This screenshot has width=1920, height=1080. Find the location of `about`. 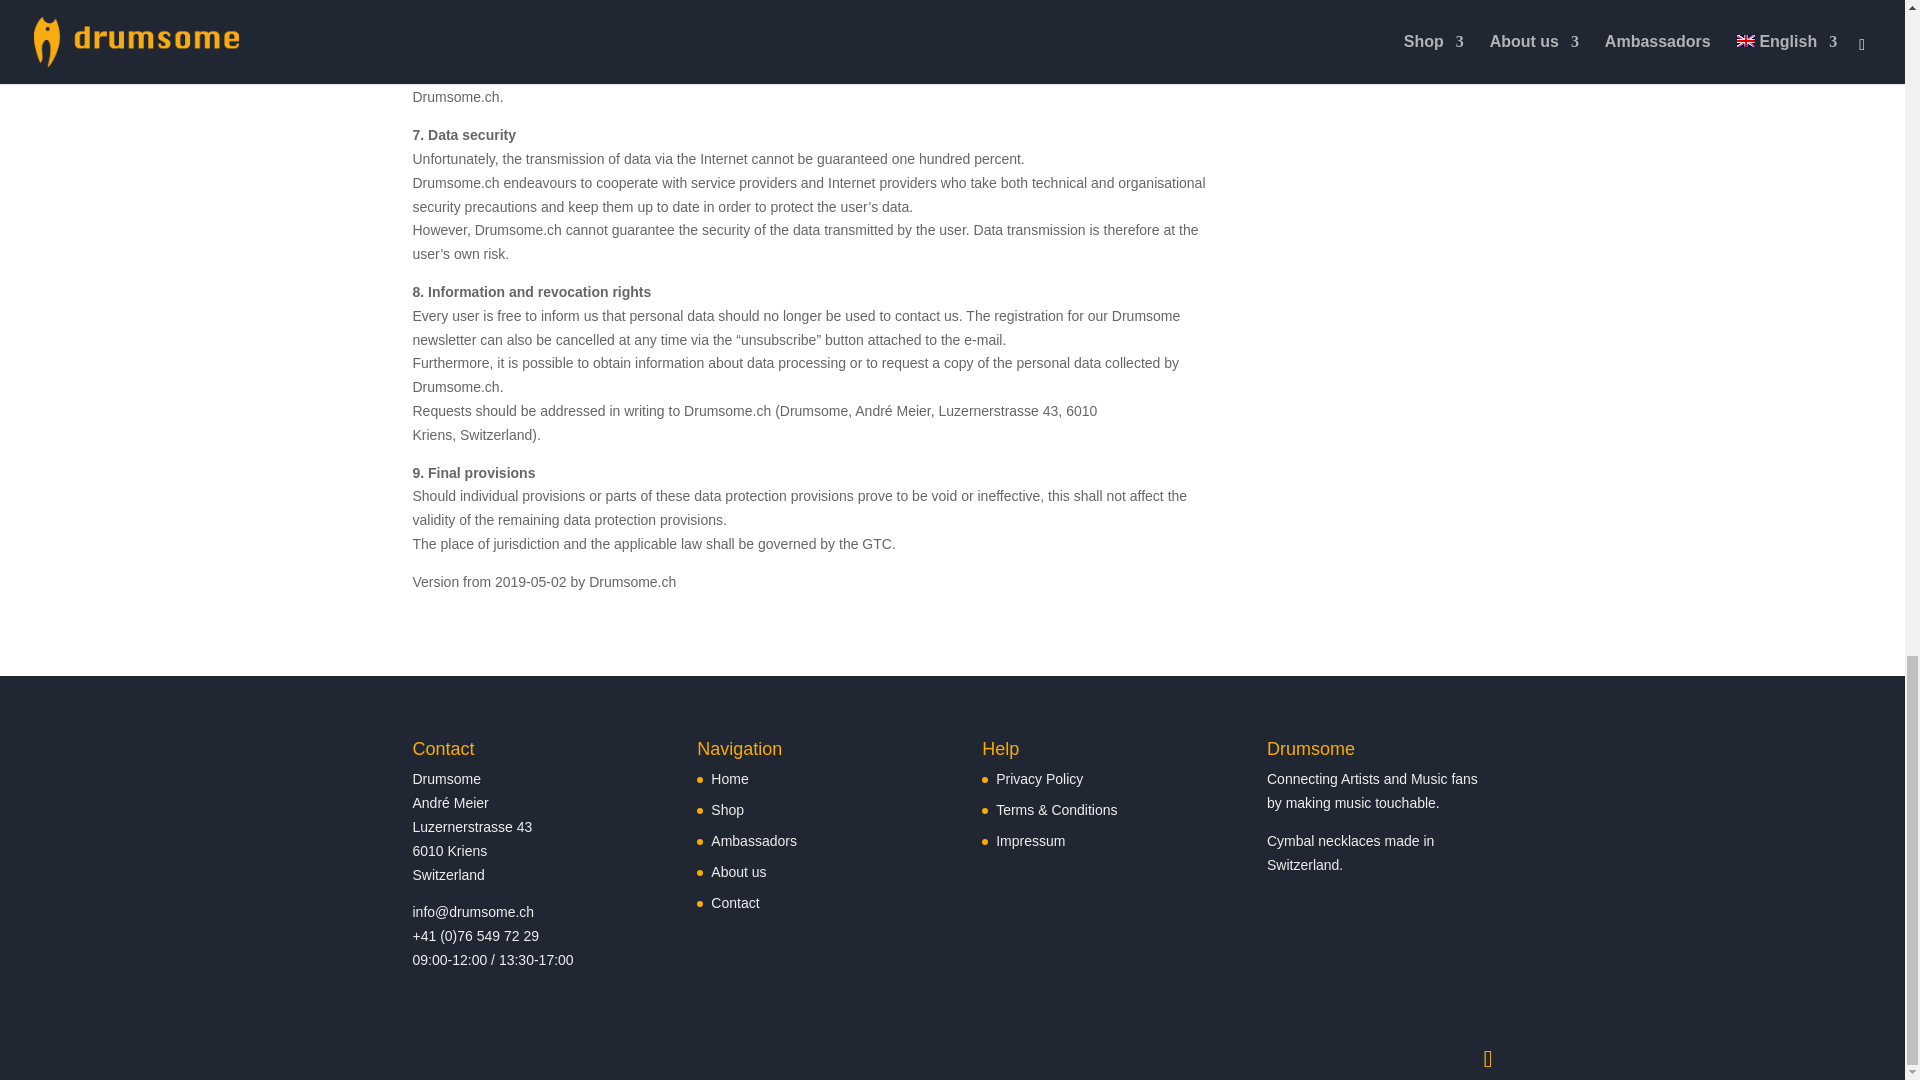

about is located at coordinates (738, 872).